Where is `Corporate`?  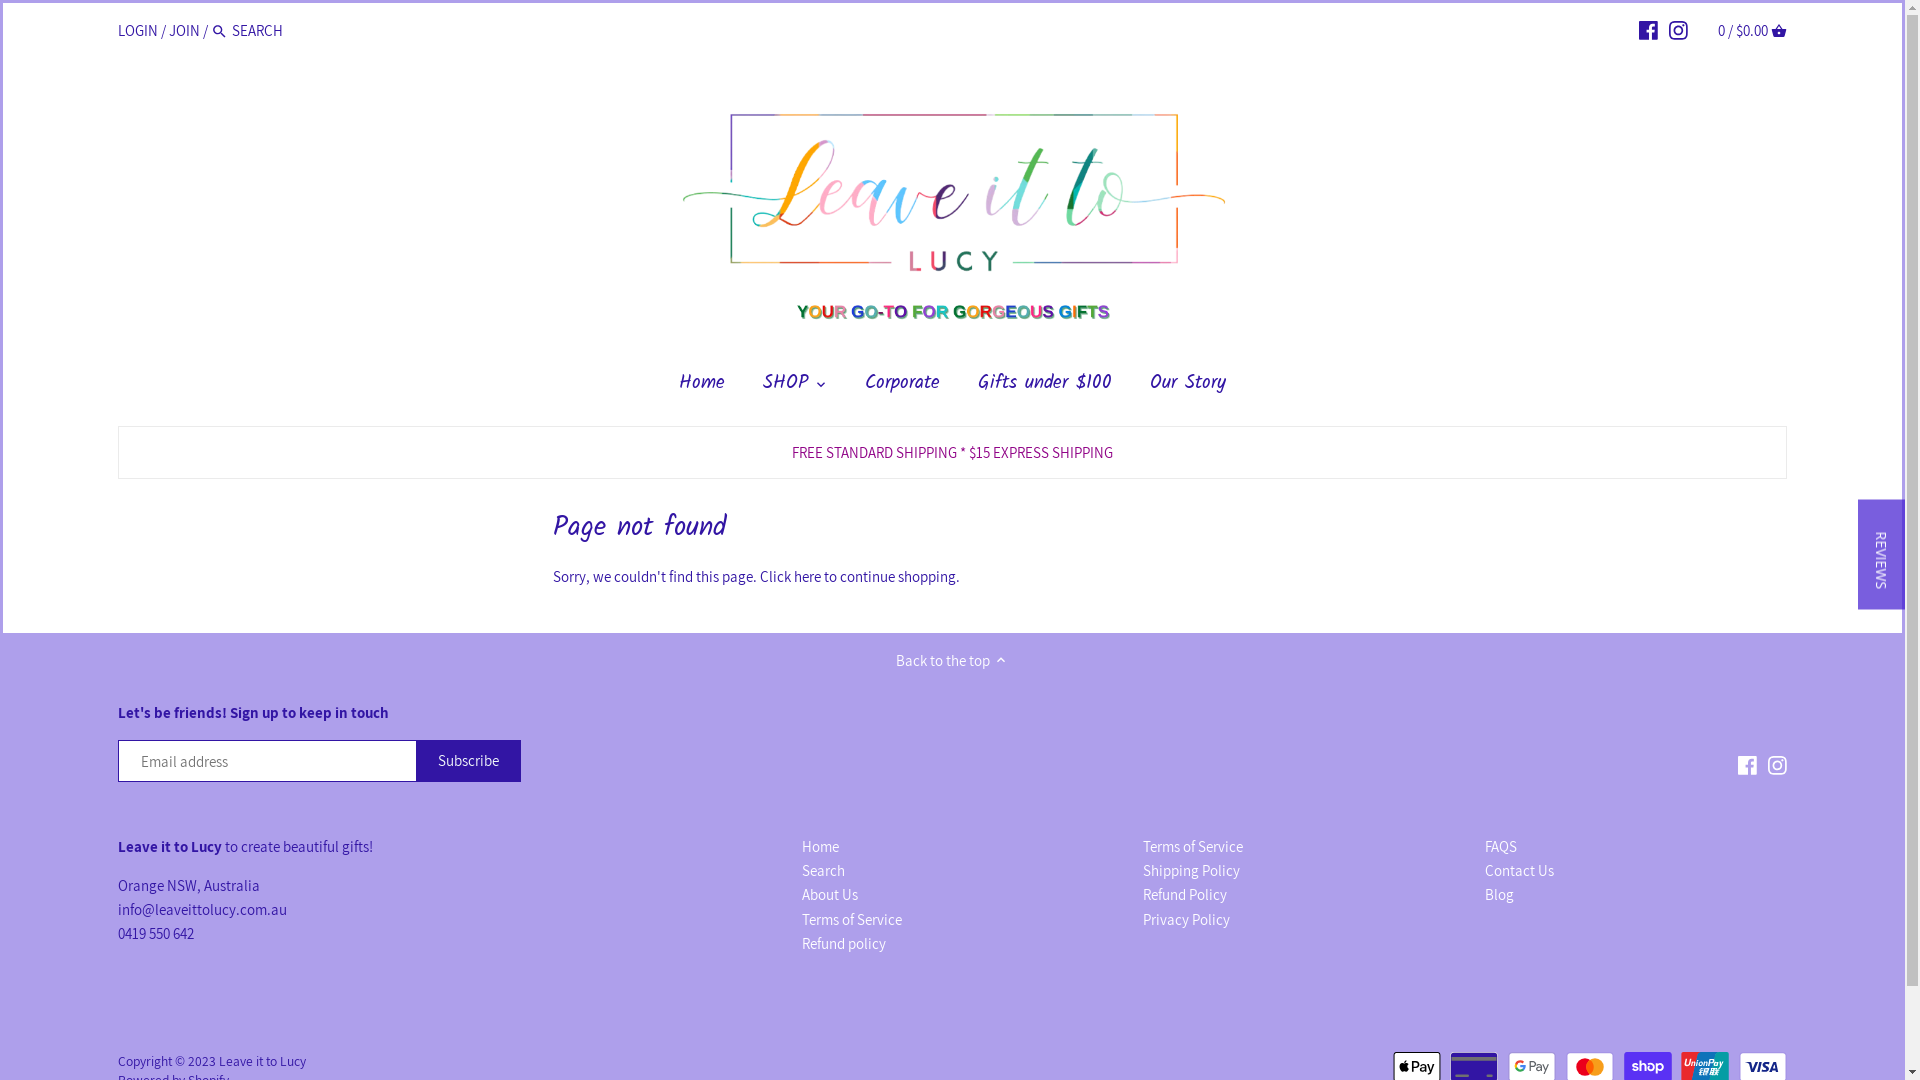 Corporate is located at coordinates (902, 388).